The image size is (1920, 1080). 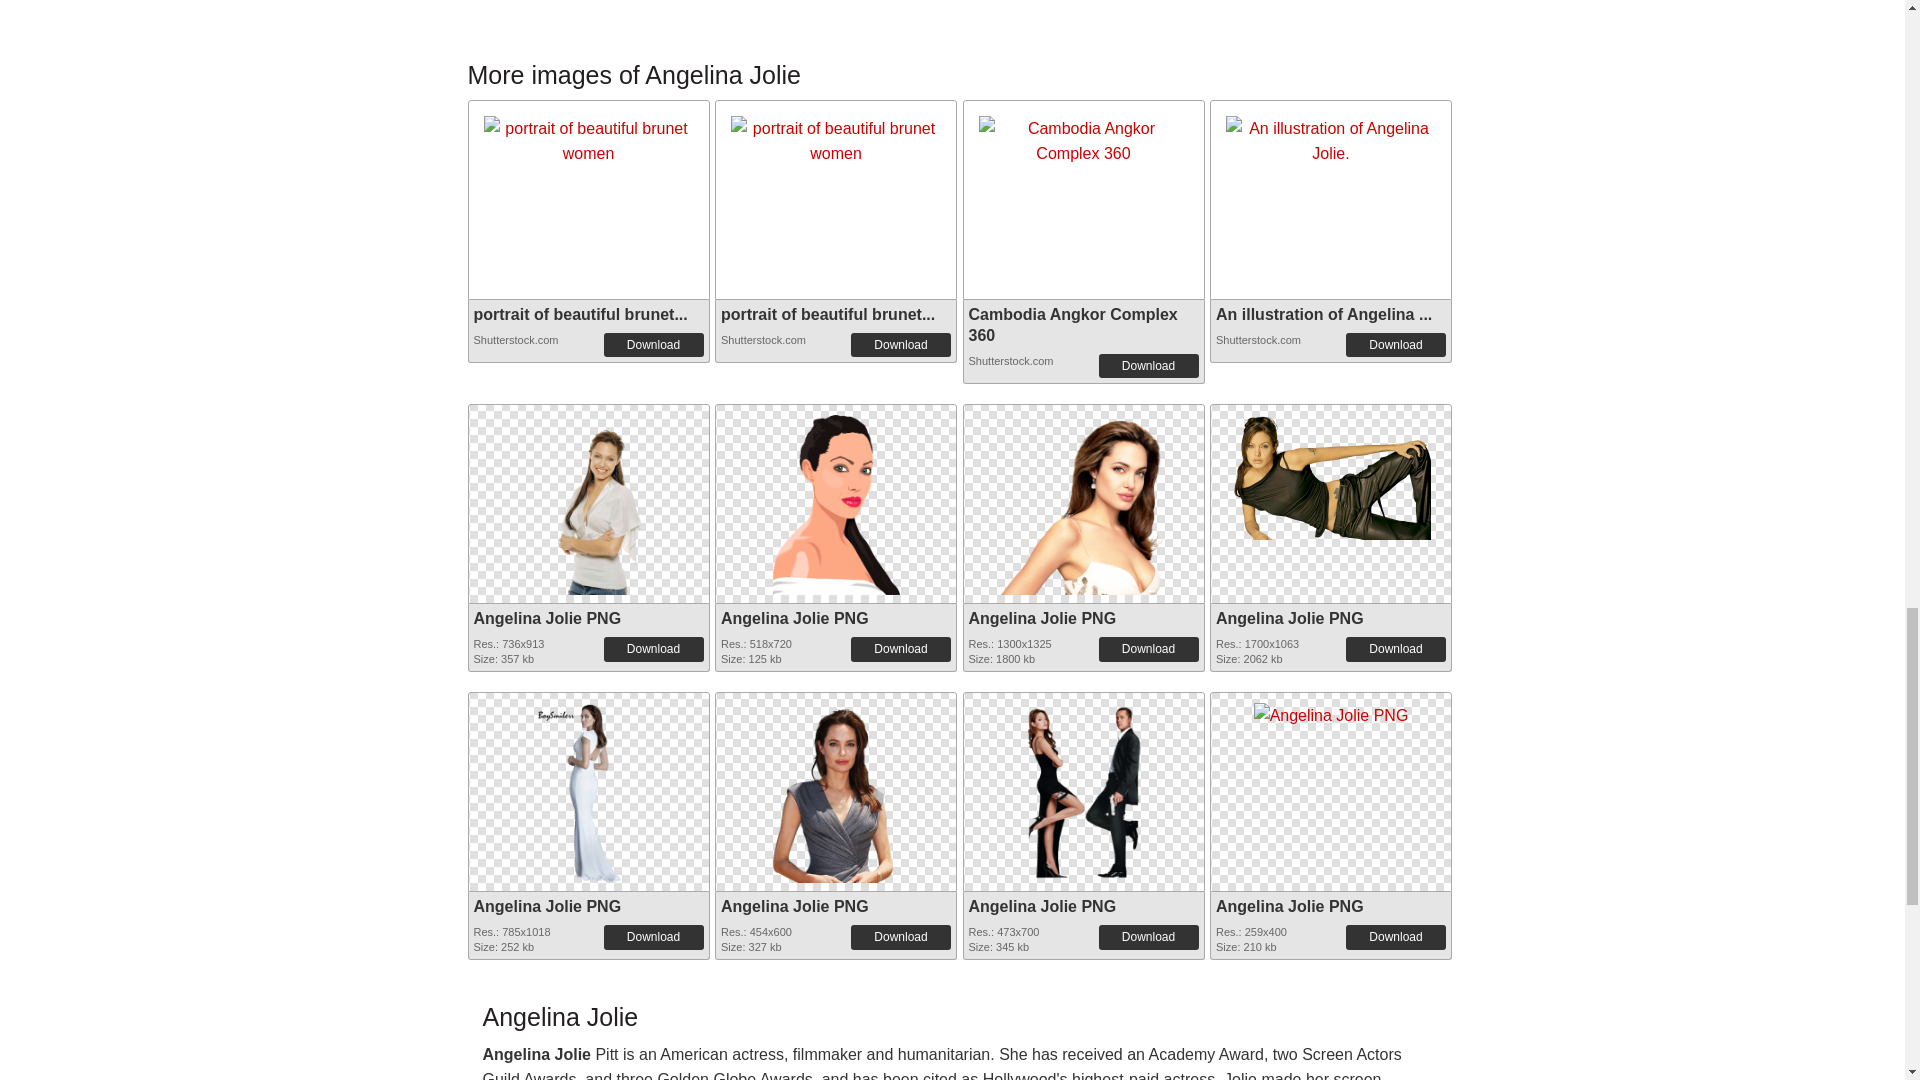 I want to click on Download, so click(x=1395, y=344).